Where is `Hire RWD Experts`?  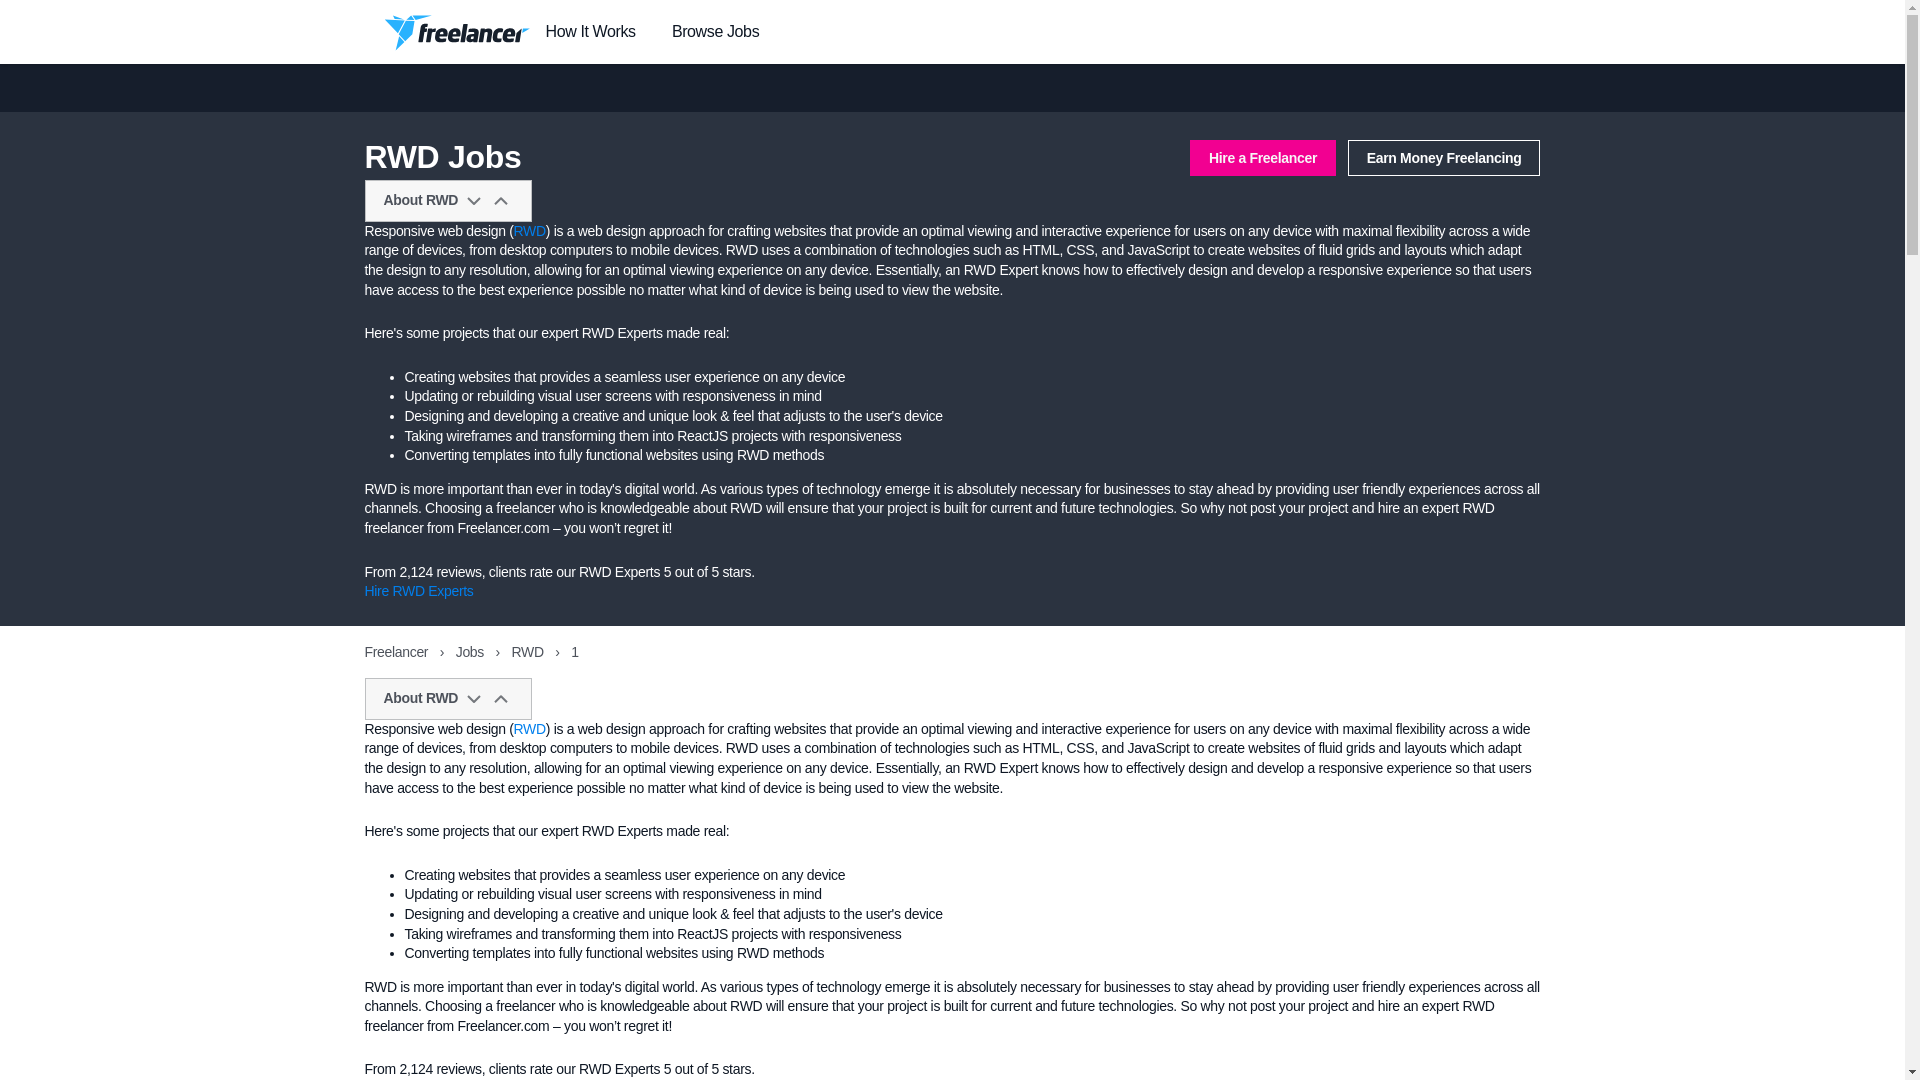
Hire RWD Experts is located at coordinates (418, 591).